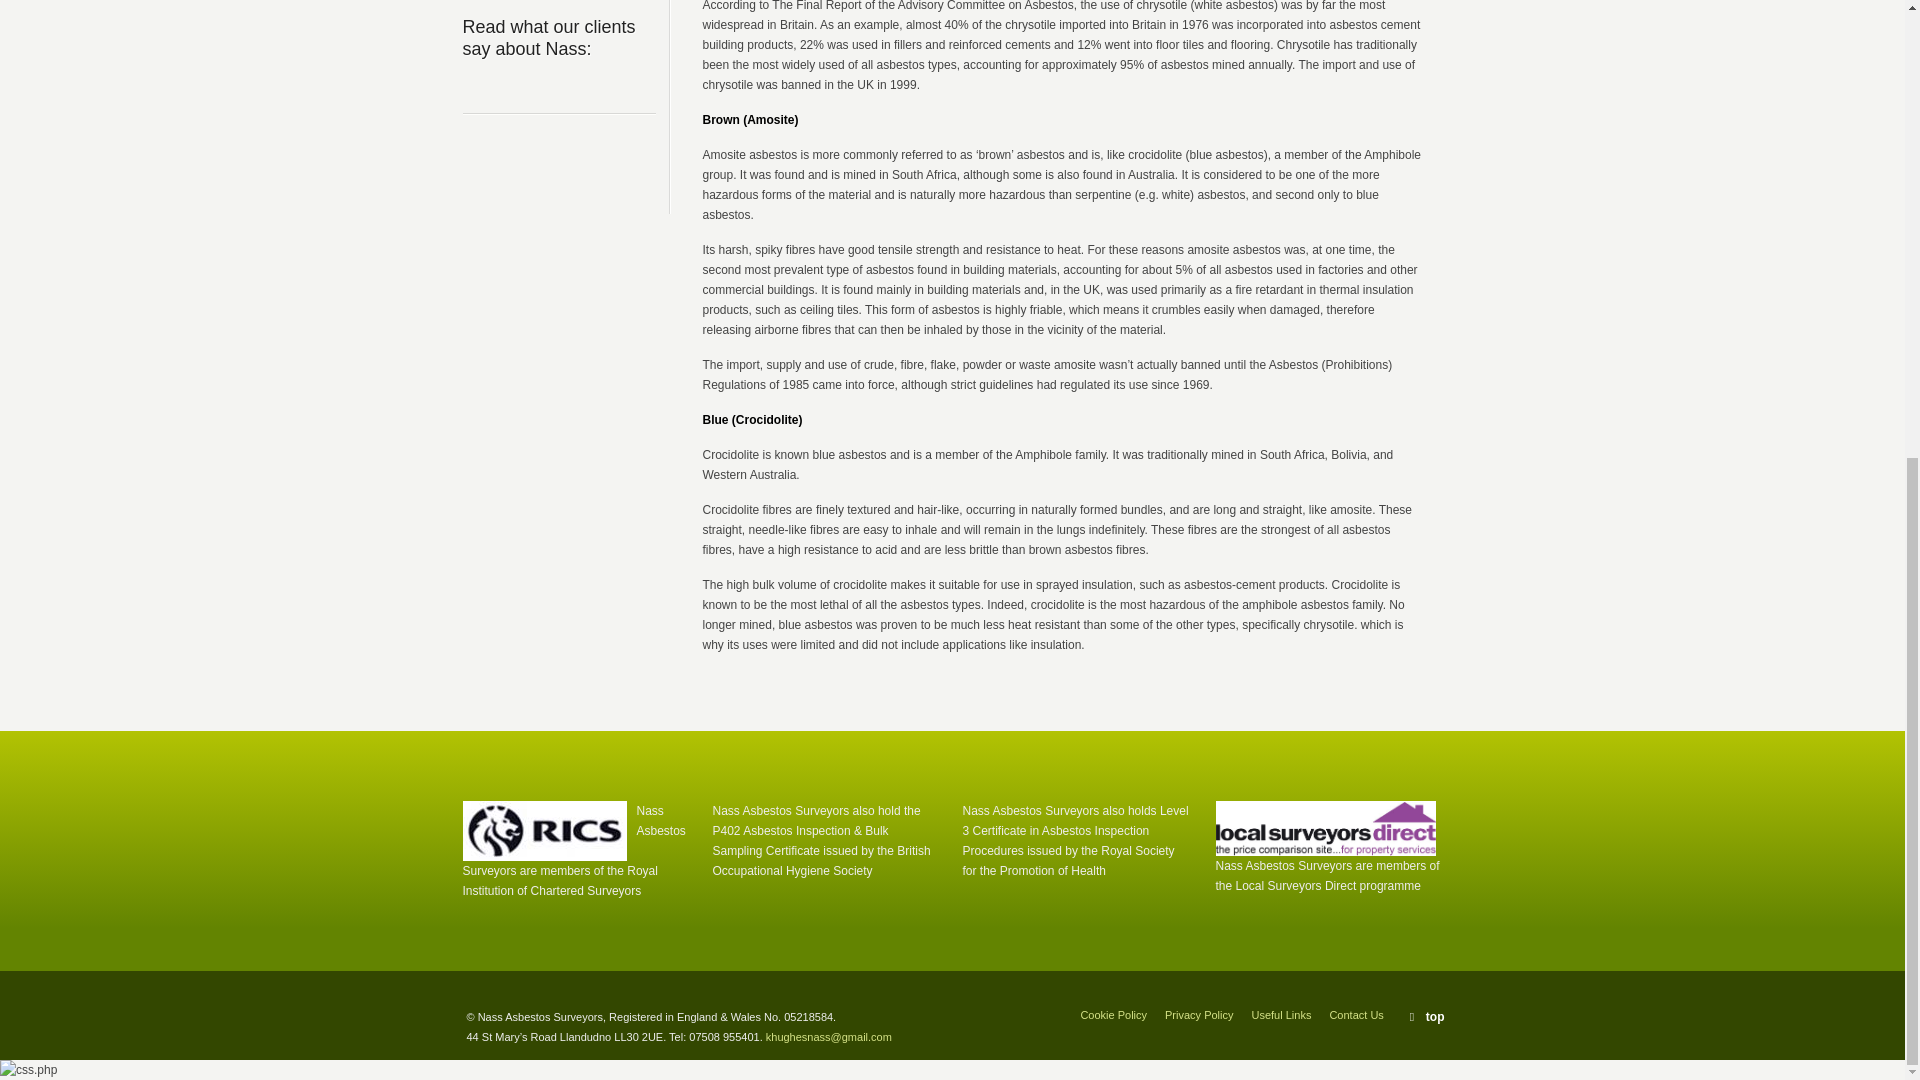  I want to click on Contact Us, so click(1355, 1014).